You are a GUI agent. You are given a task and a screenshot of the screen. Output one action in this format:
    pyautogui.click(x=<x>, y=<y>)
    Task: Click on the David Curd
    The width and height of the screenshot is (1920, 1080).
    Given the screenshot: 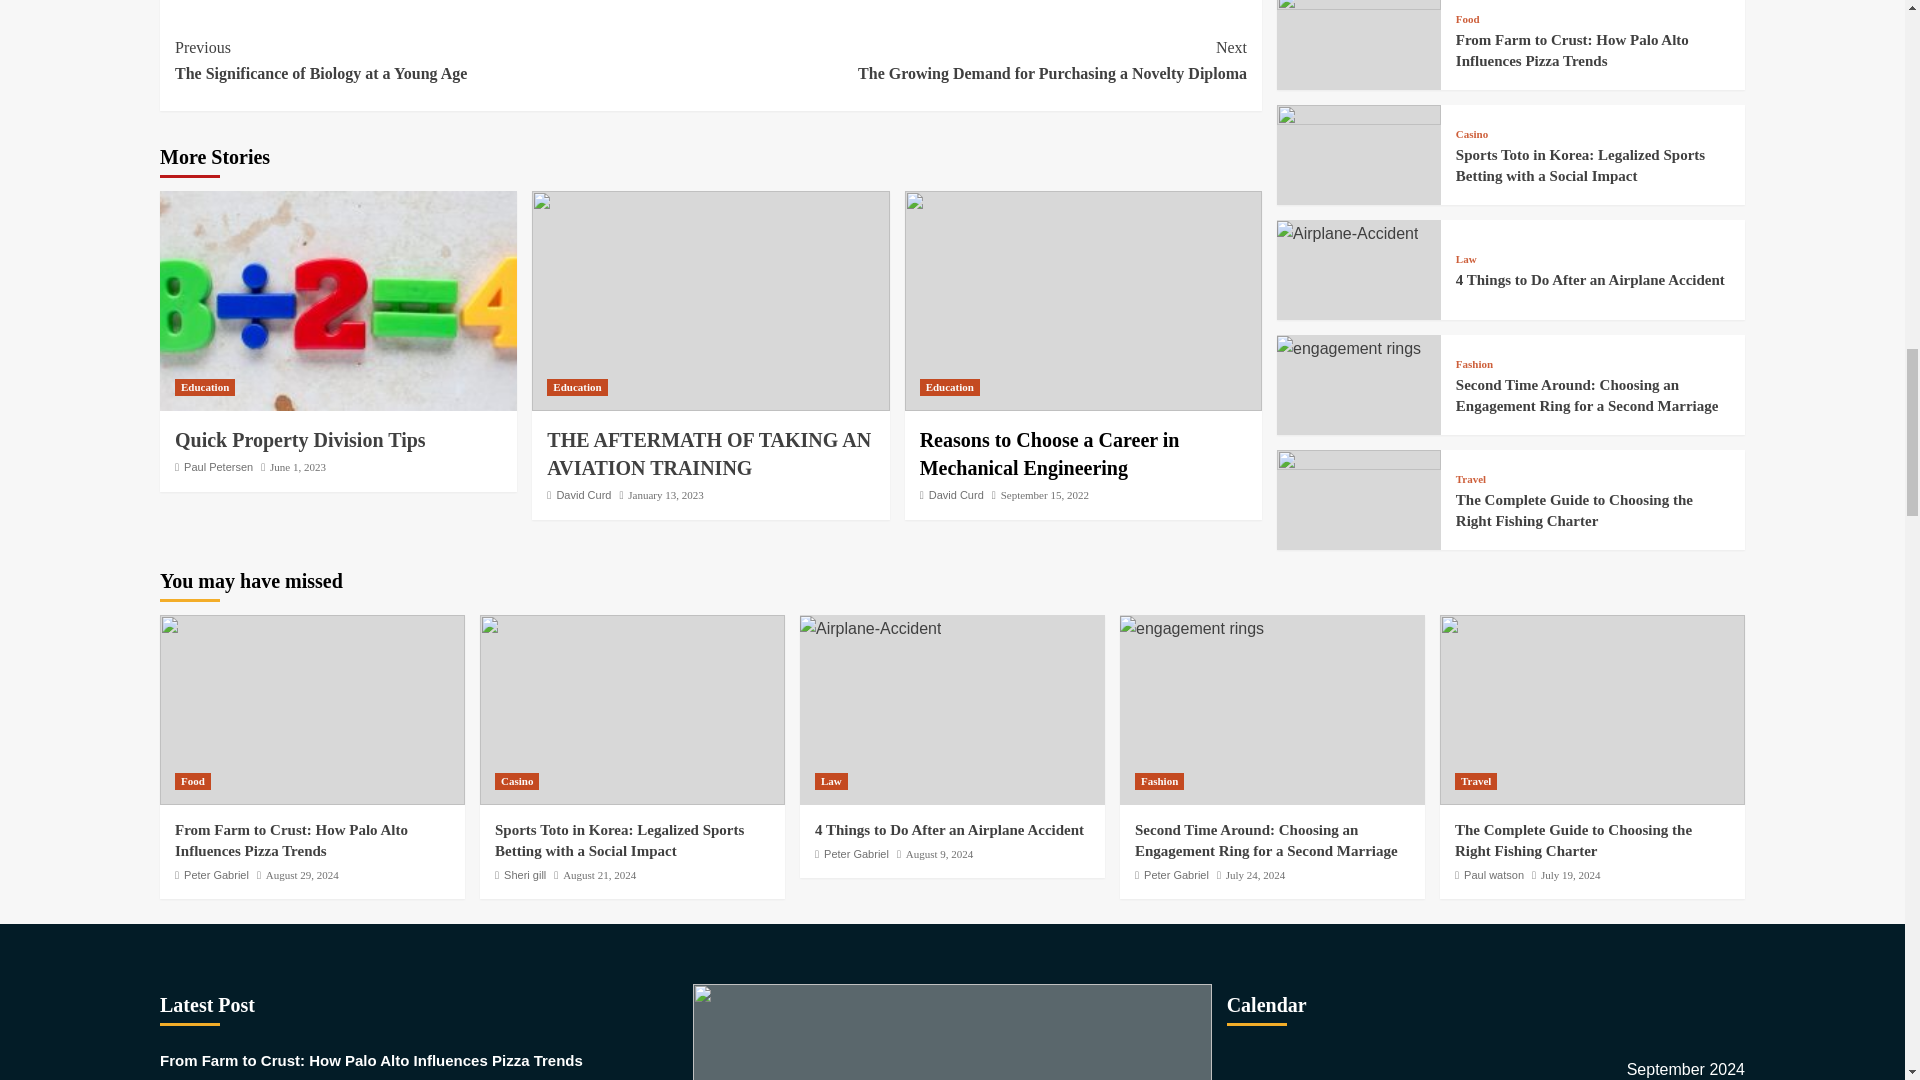 What is the action you would take?
    pyautogui.click(x=583, y=495)
    